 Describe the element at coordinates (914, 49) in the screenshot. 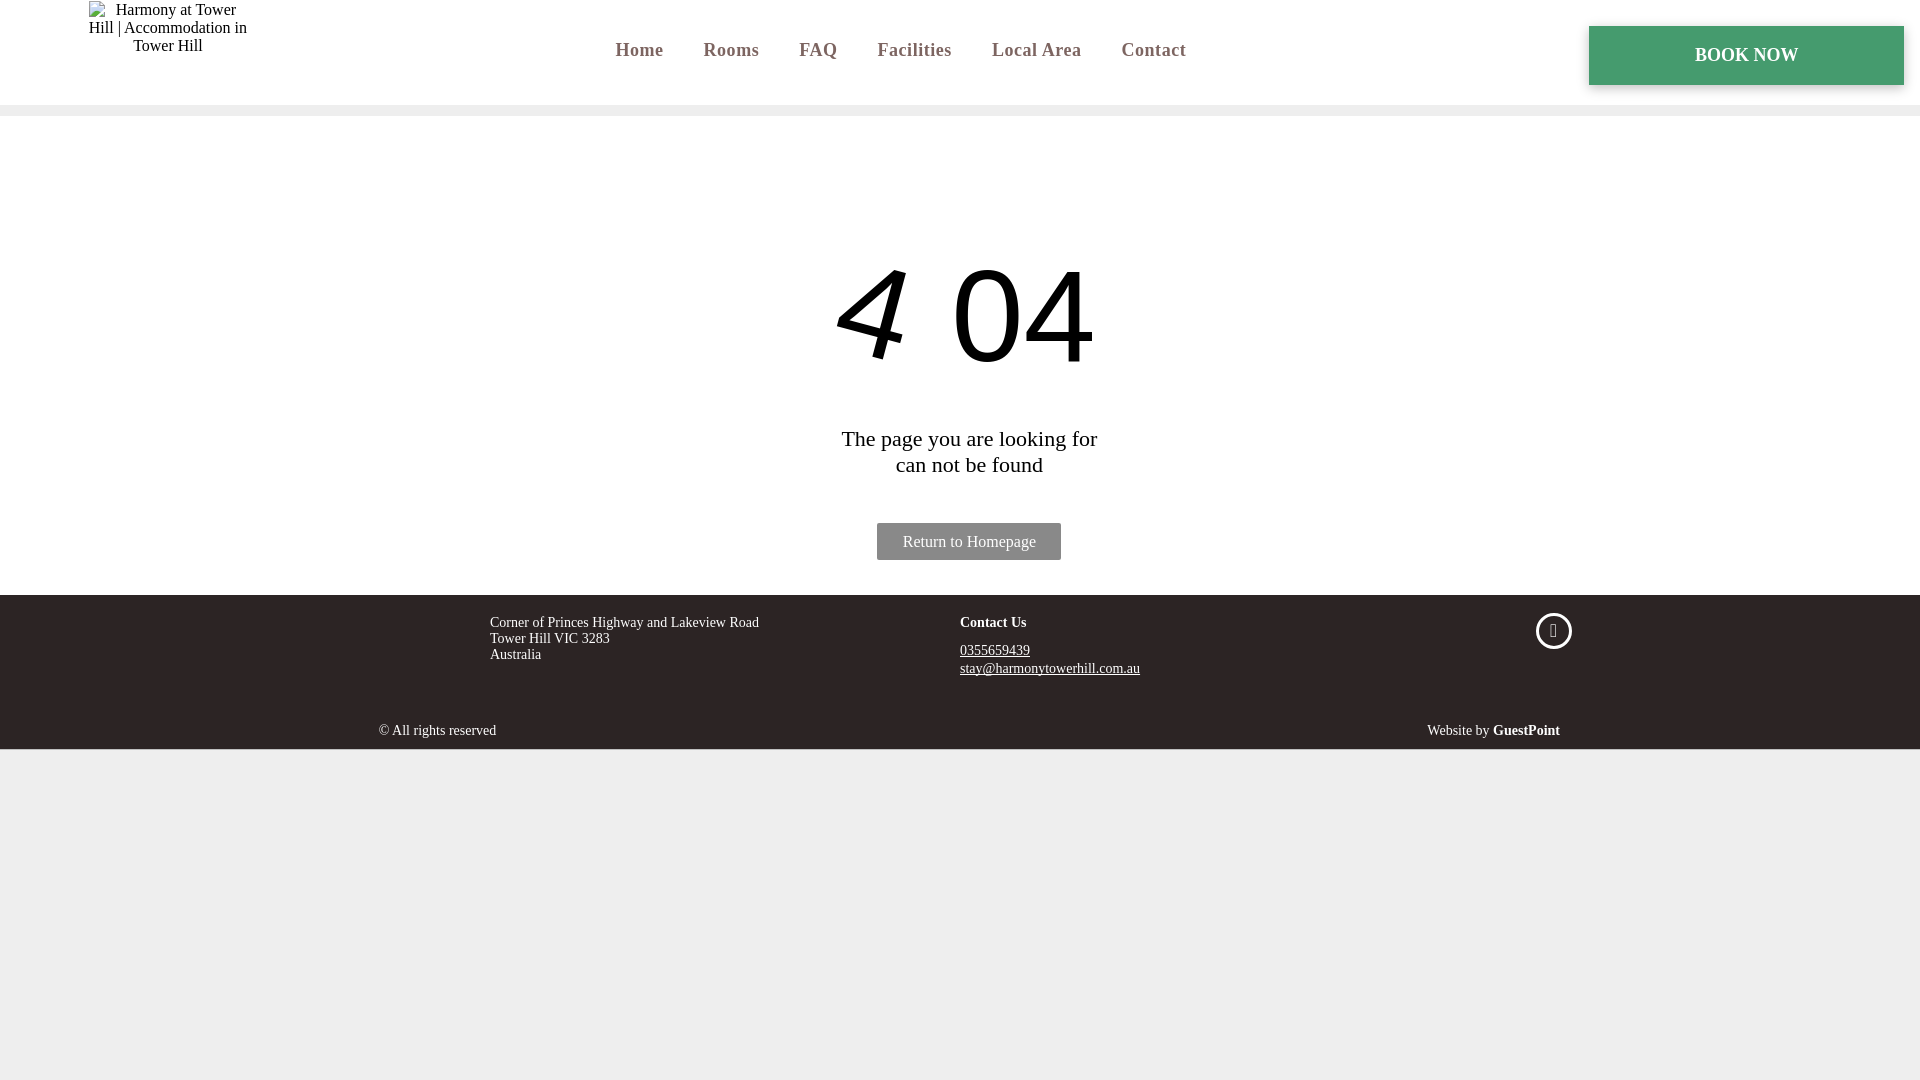

I see `Facilities` at that location.